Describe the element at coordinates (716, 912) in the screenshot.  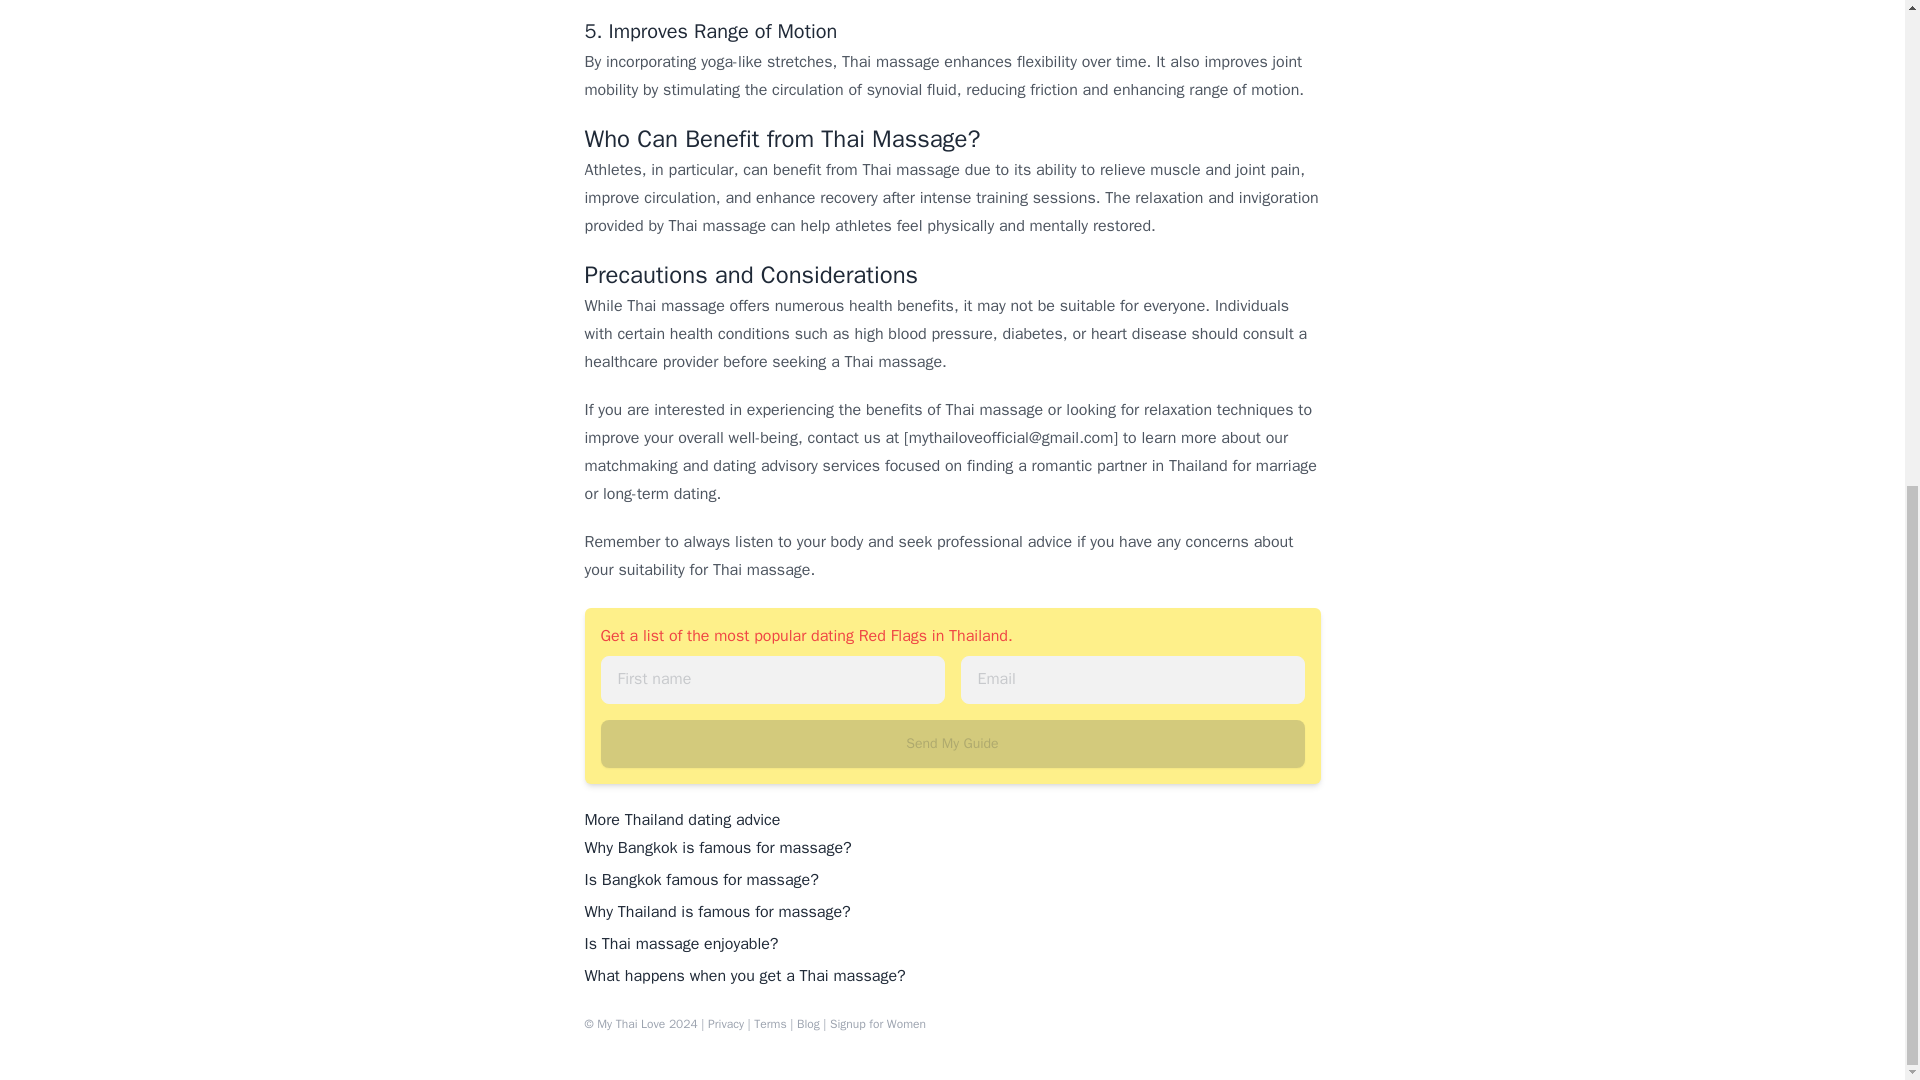
I see `Why Thailand is famous for massage?` at that location.